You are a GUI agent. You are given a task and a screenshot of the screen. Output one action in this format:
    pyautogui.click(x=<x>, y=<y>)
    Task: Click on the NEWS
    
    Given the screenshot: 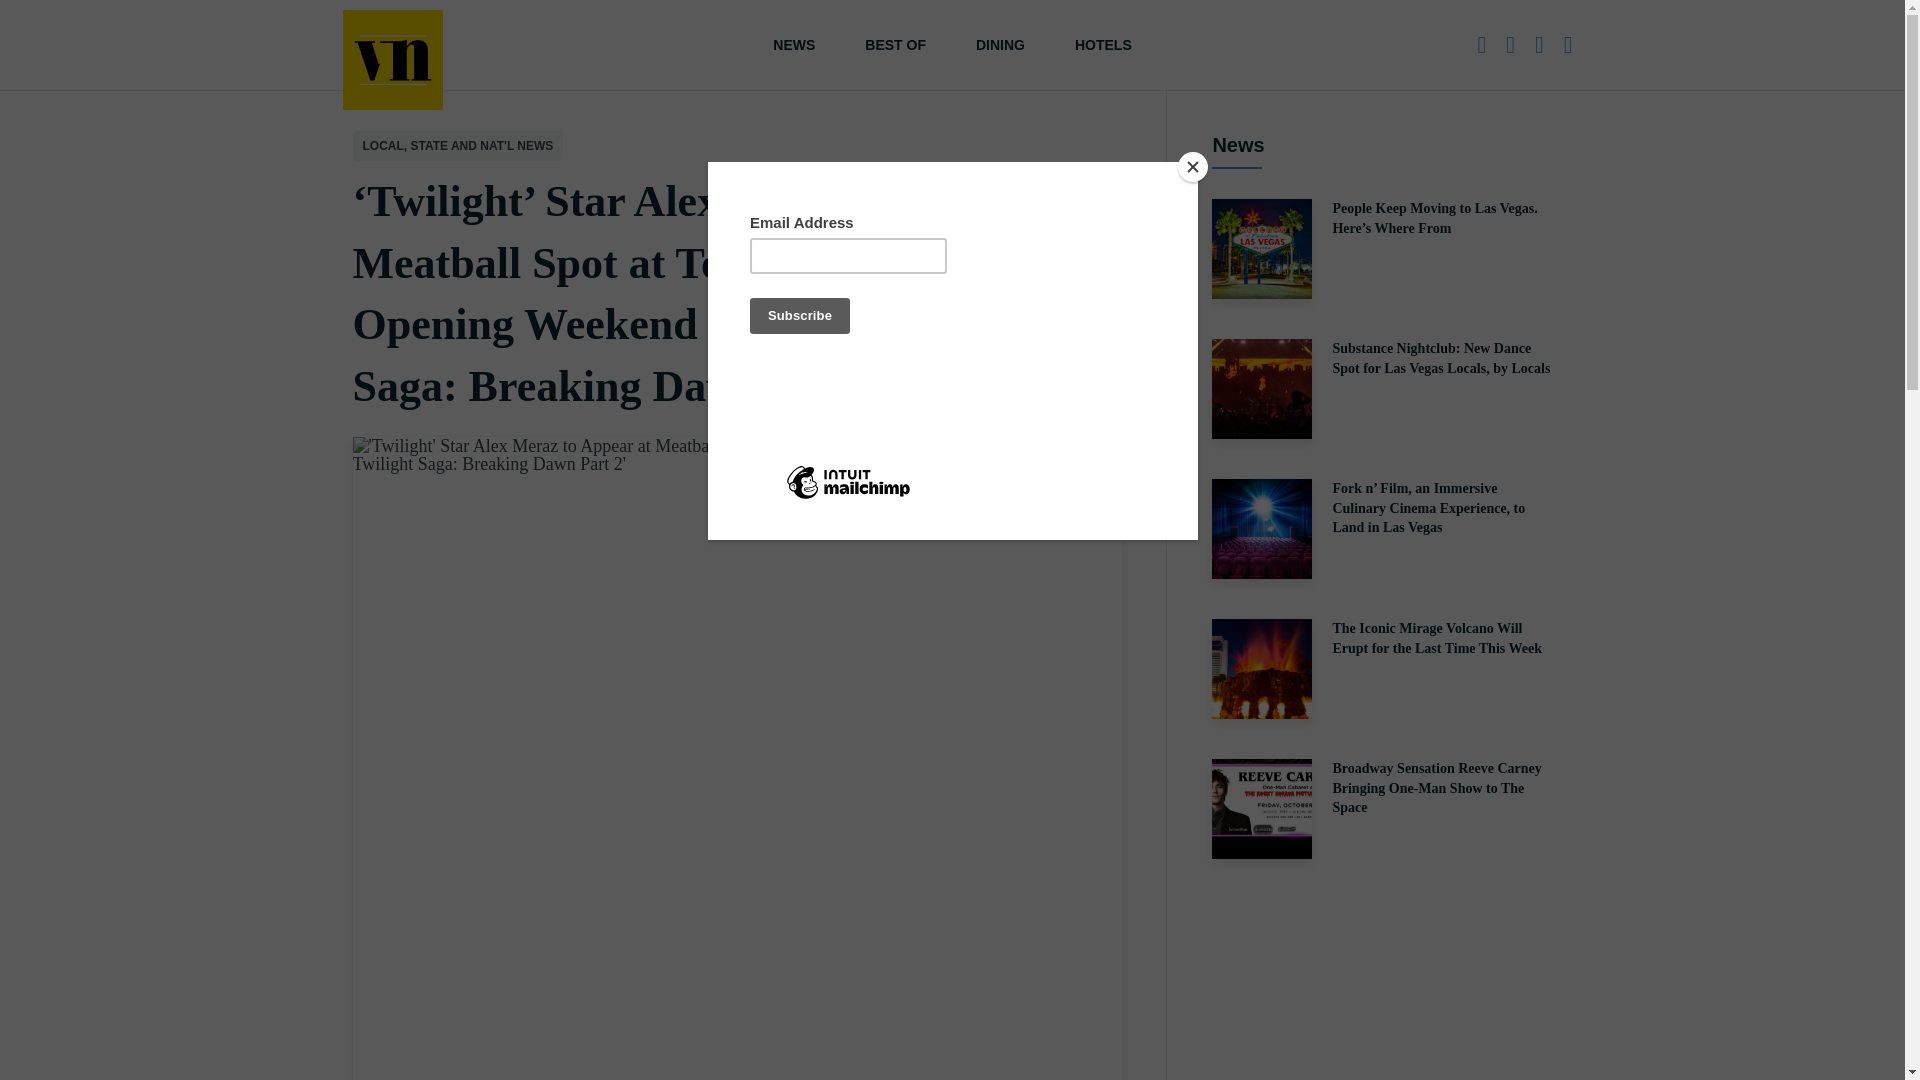 What is the action you would take?
    pyautogui.click(x=794, y=44)
    